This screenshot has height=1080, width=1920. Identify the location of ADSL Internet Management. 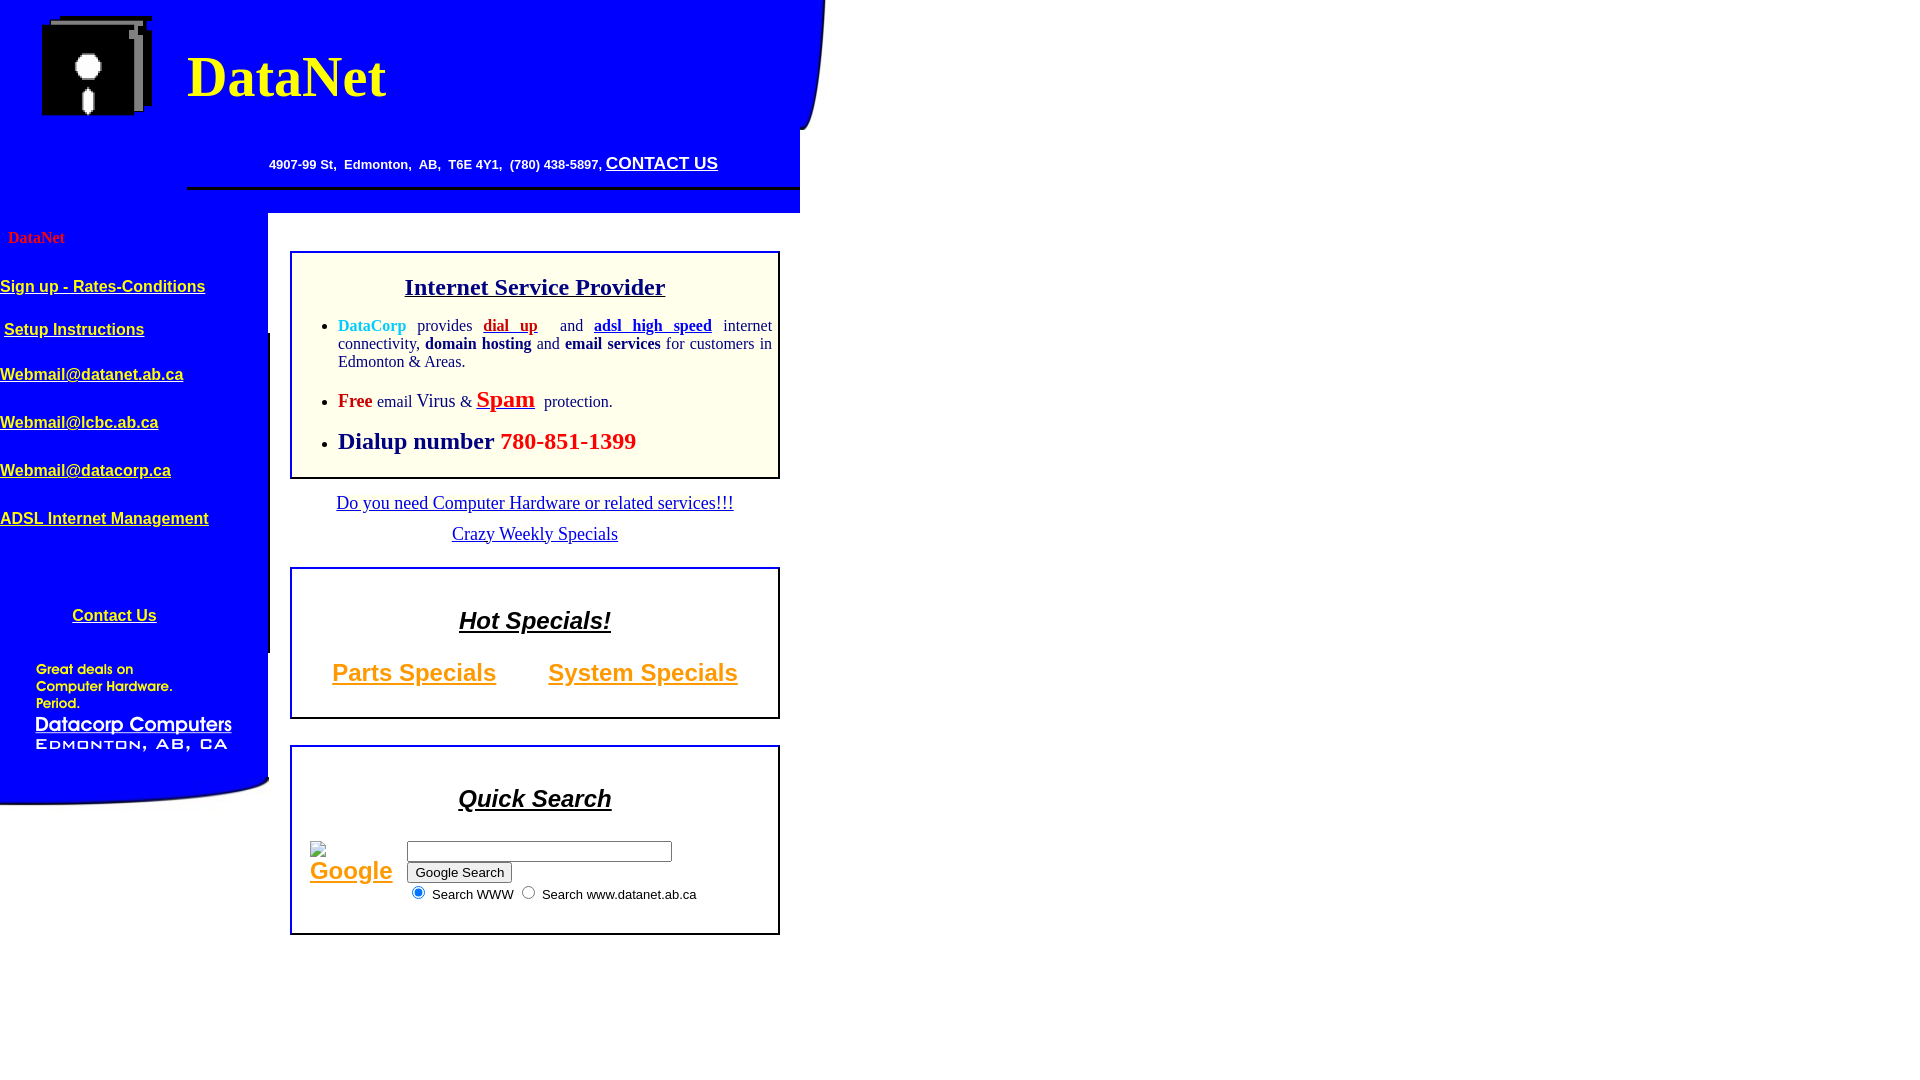
(104, 518).